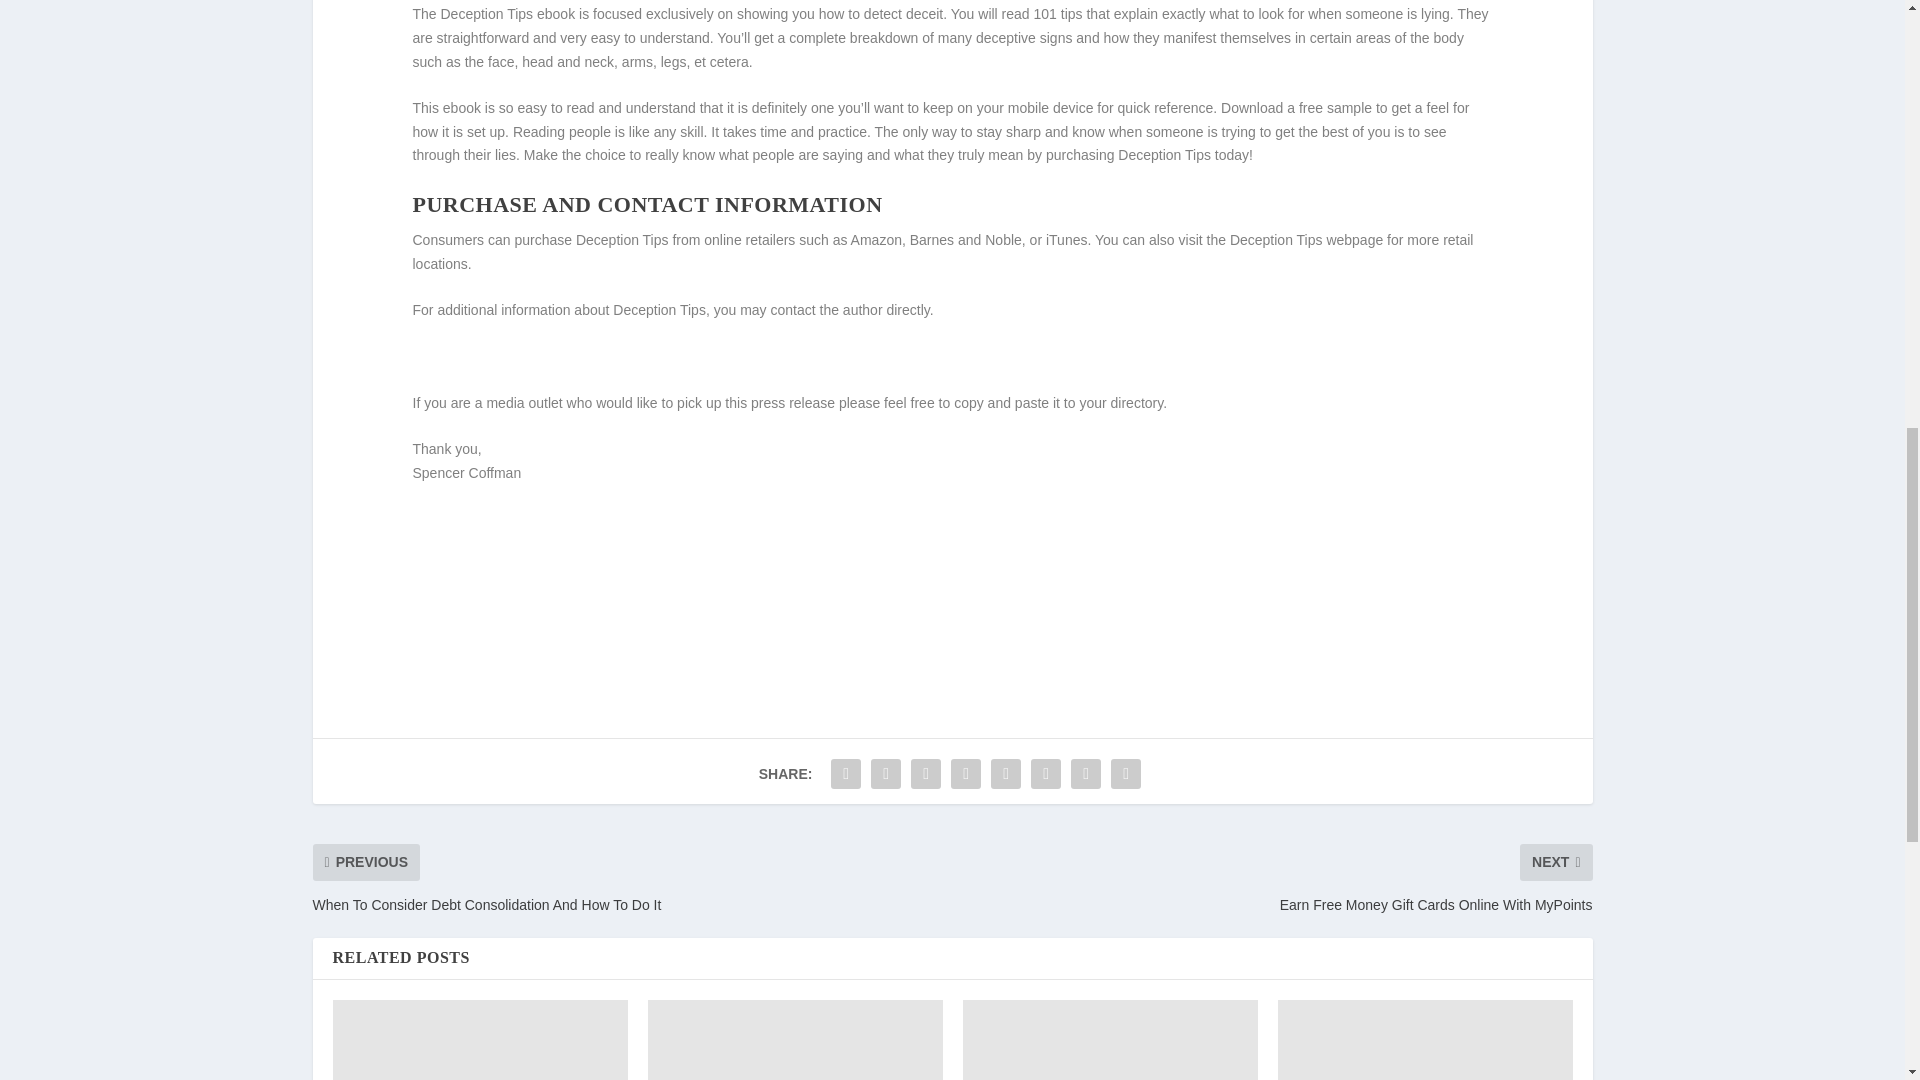  What do you see at coordinates (1148, 154) in the screenshot?
I see `purchasing Deception Tips today` at bounding box center [1148, 154].